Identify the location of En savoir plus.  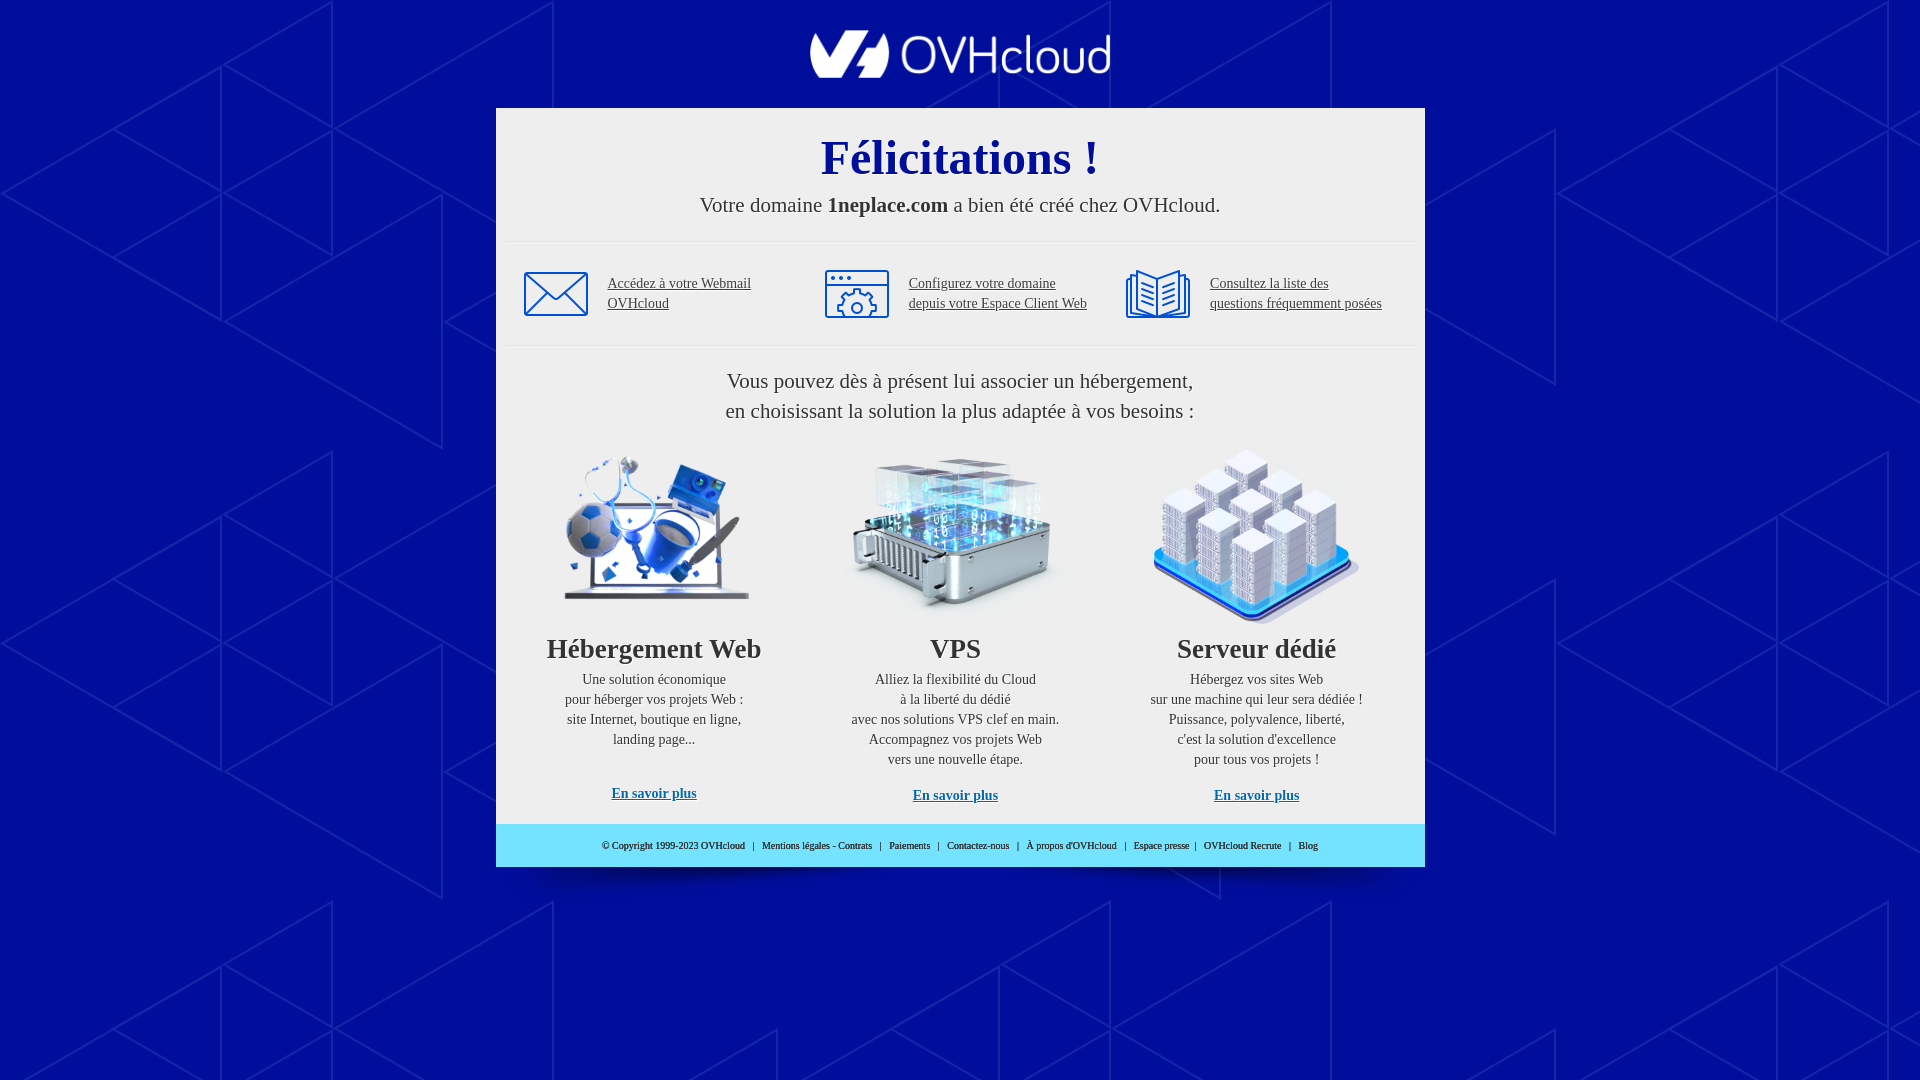
(1256, 796).